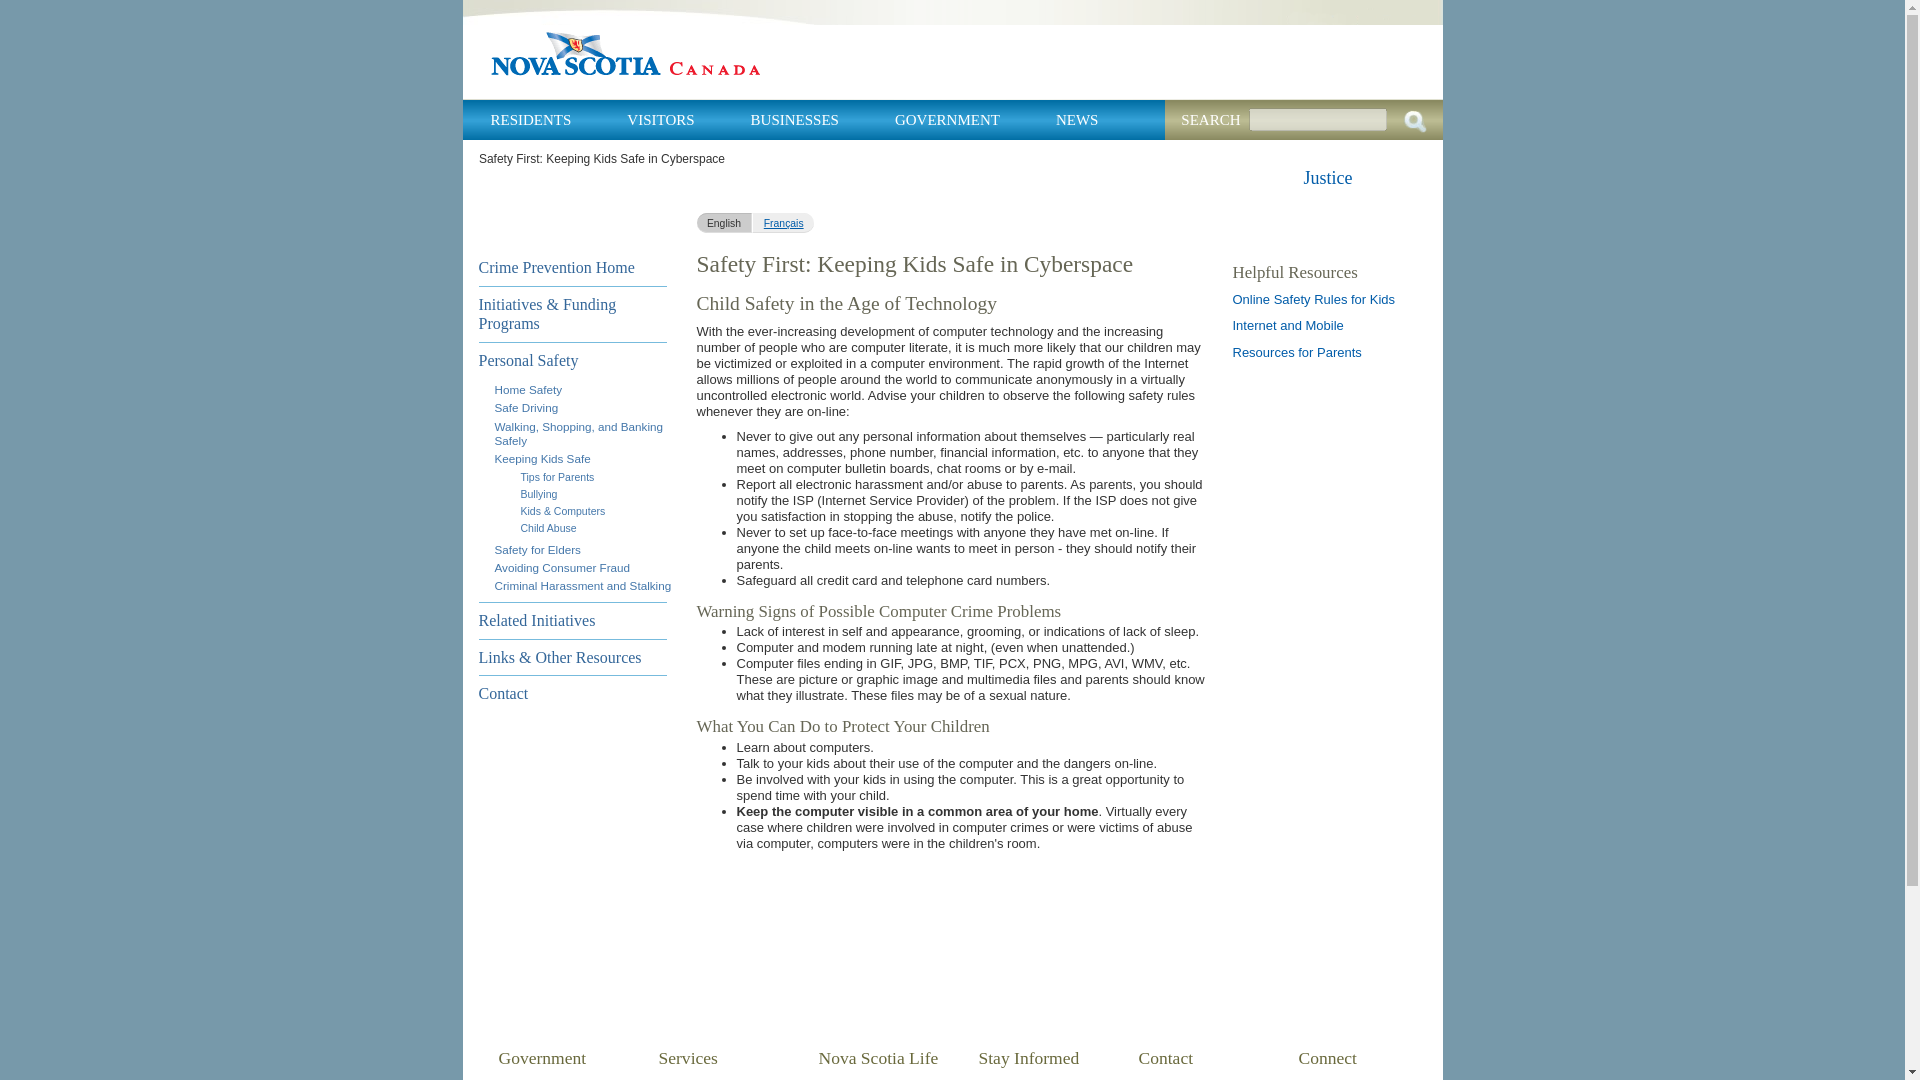 The width and height of the screenshot is (1920, 1080). What do you see at coordinates (538, 494) in the screenshot?
I see `Bullying` at bounding box center [538, 494].